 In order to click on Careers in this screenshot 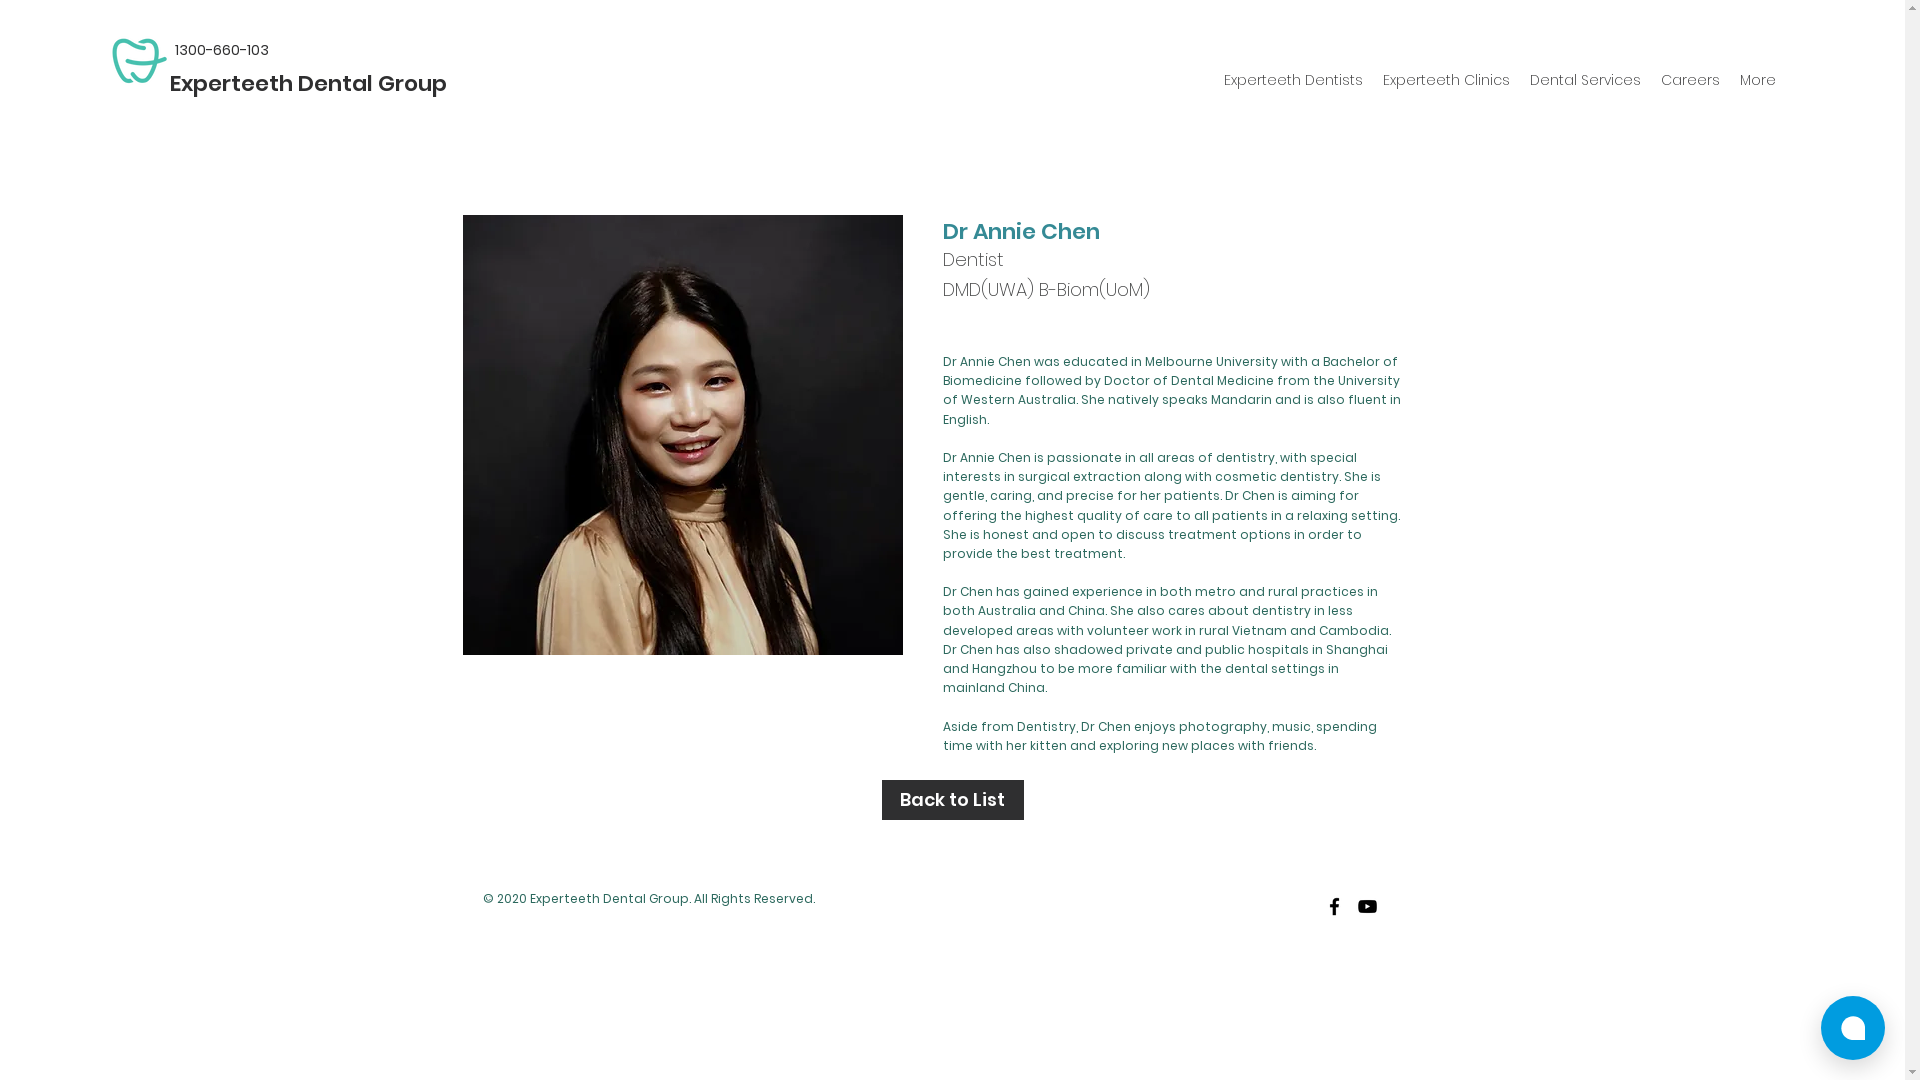, I will do `click(1690, 80)`.